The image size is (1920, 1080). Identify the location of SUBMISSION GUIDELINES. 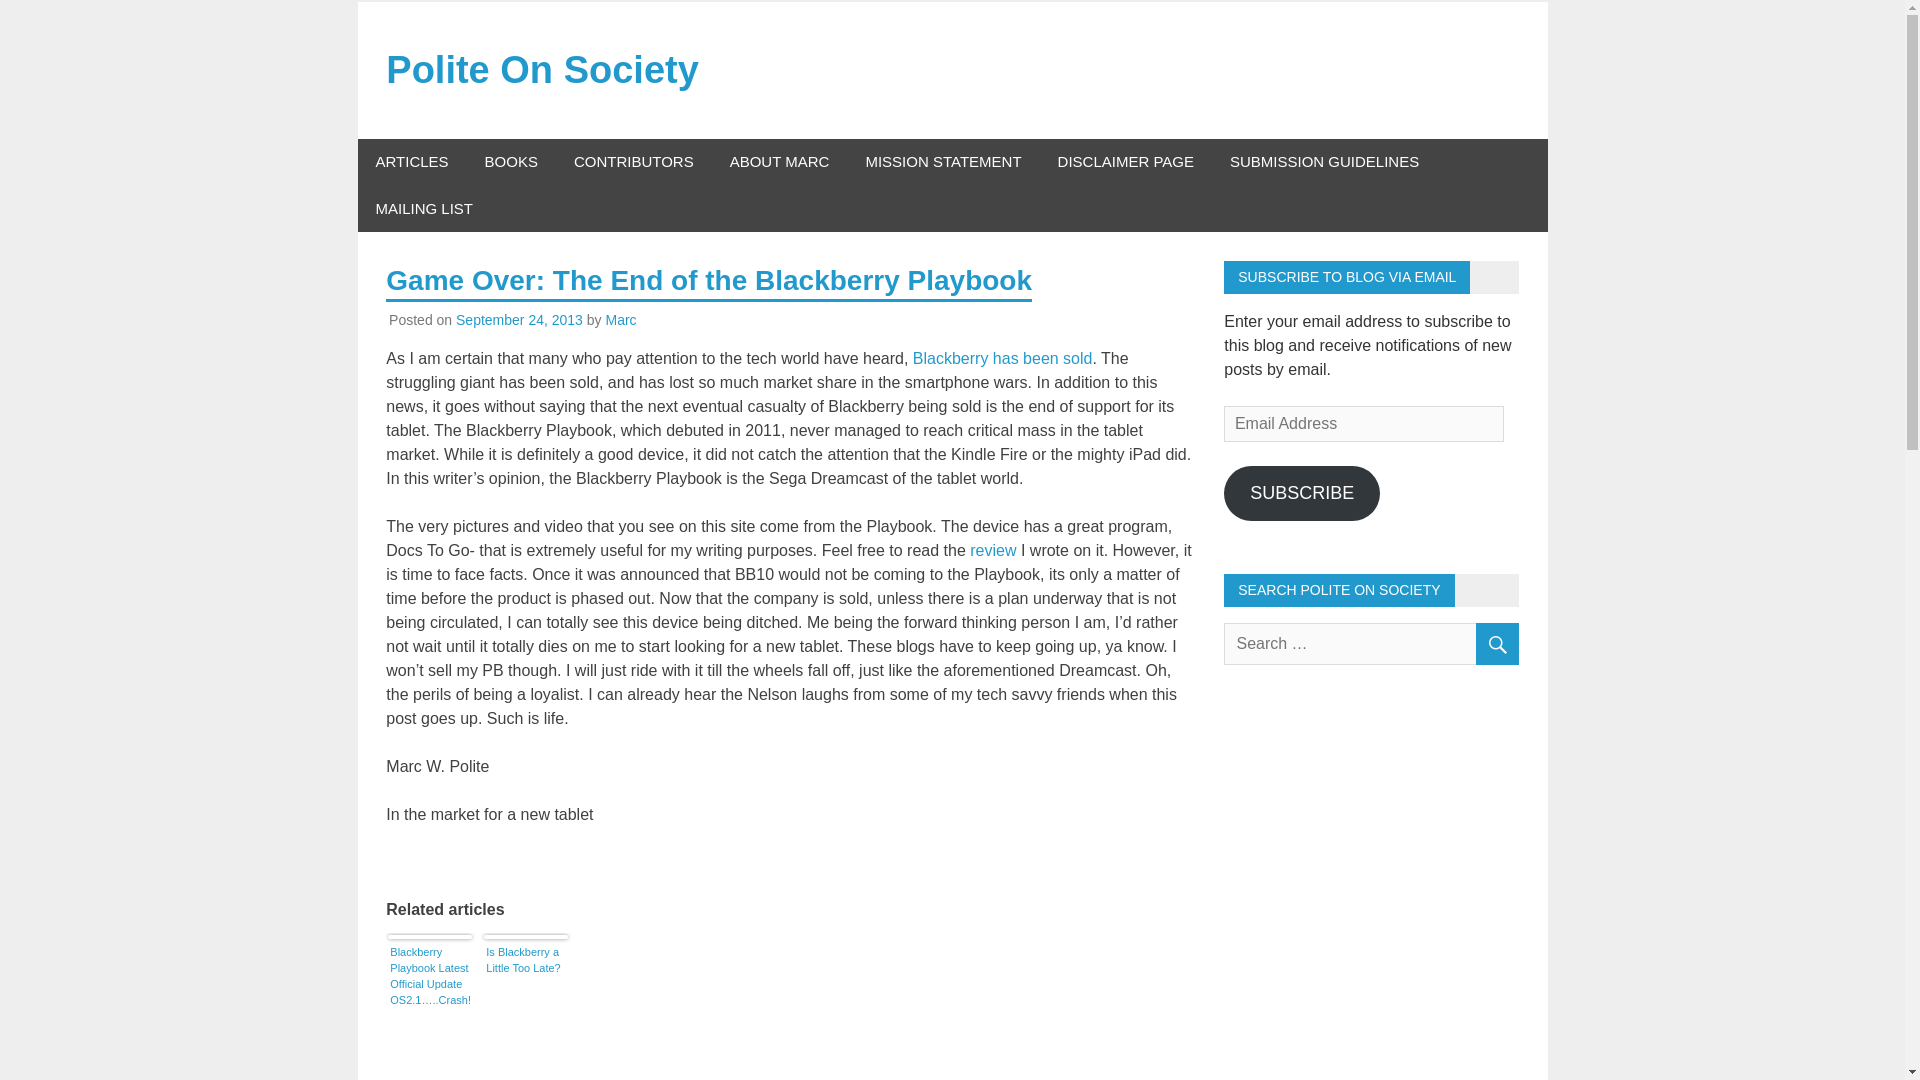
(1324, 162).